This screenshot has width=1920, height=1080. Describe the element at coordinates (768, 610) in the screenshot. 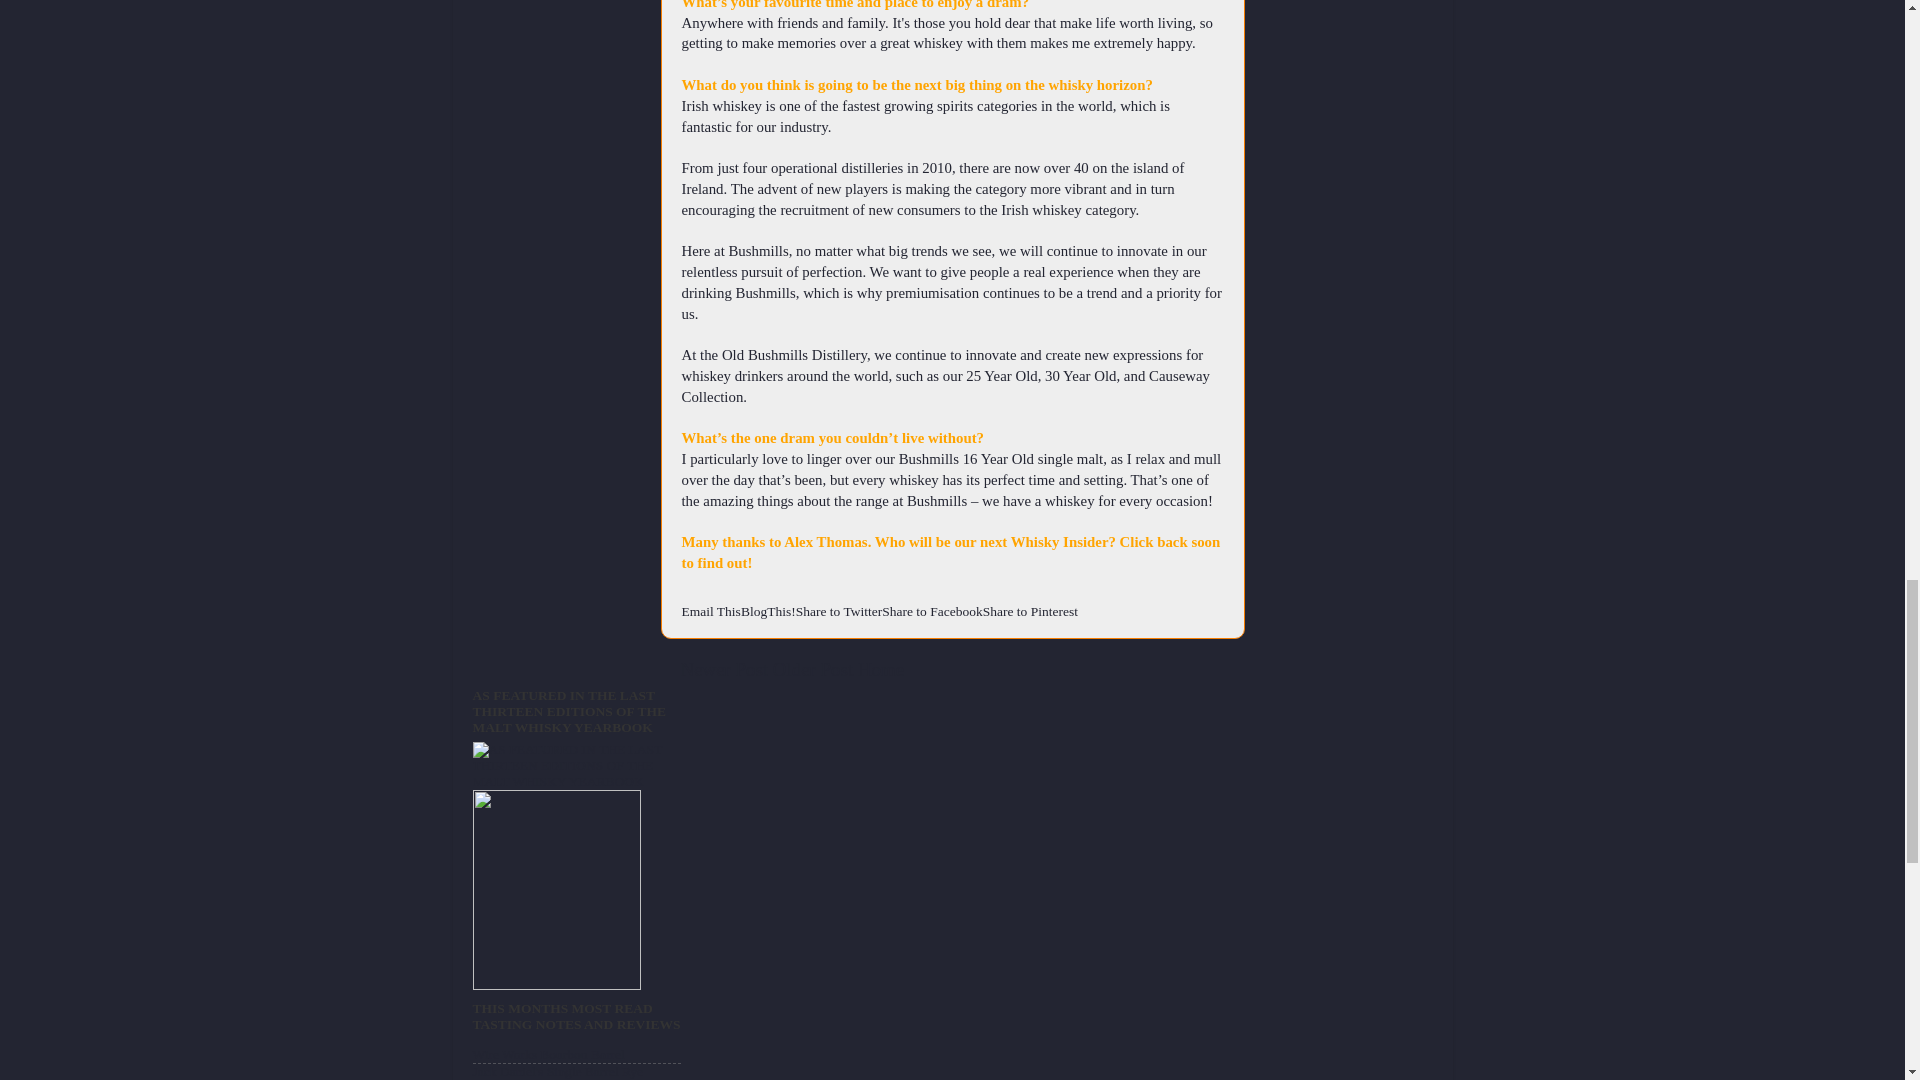

I see `BlogThis!` at that location.